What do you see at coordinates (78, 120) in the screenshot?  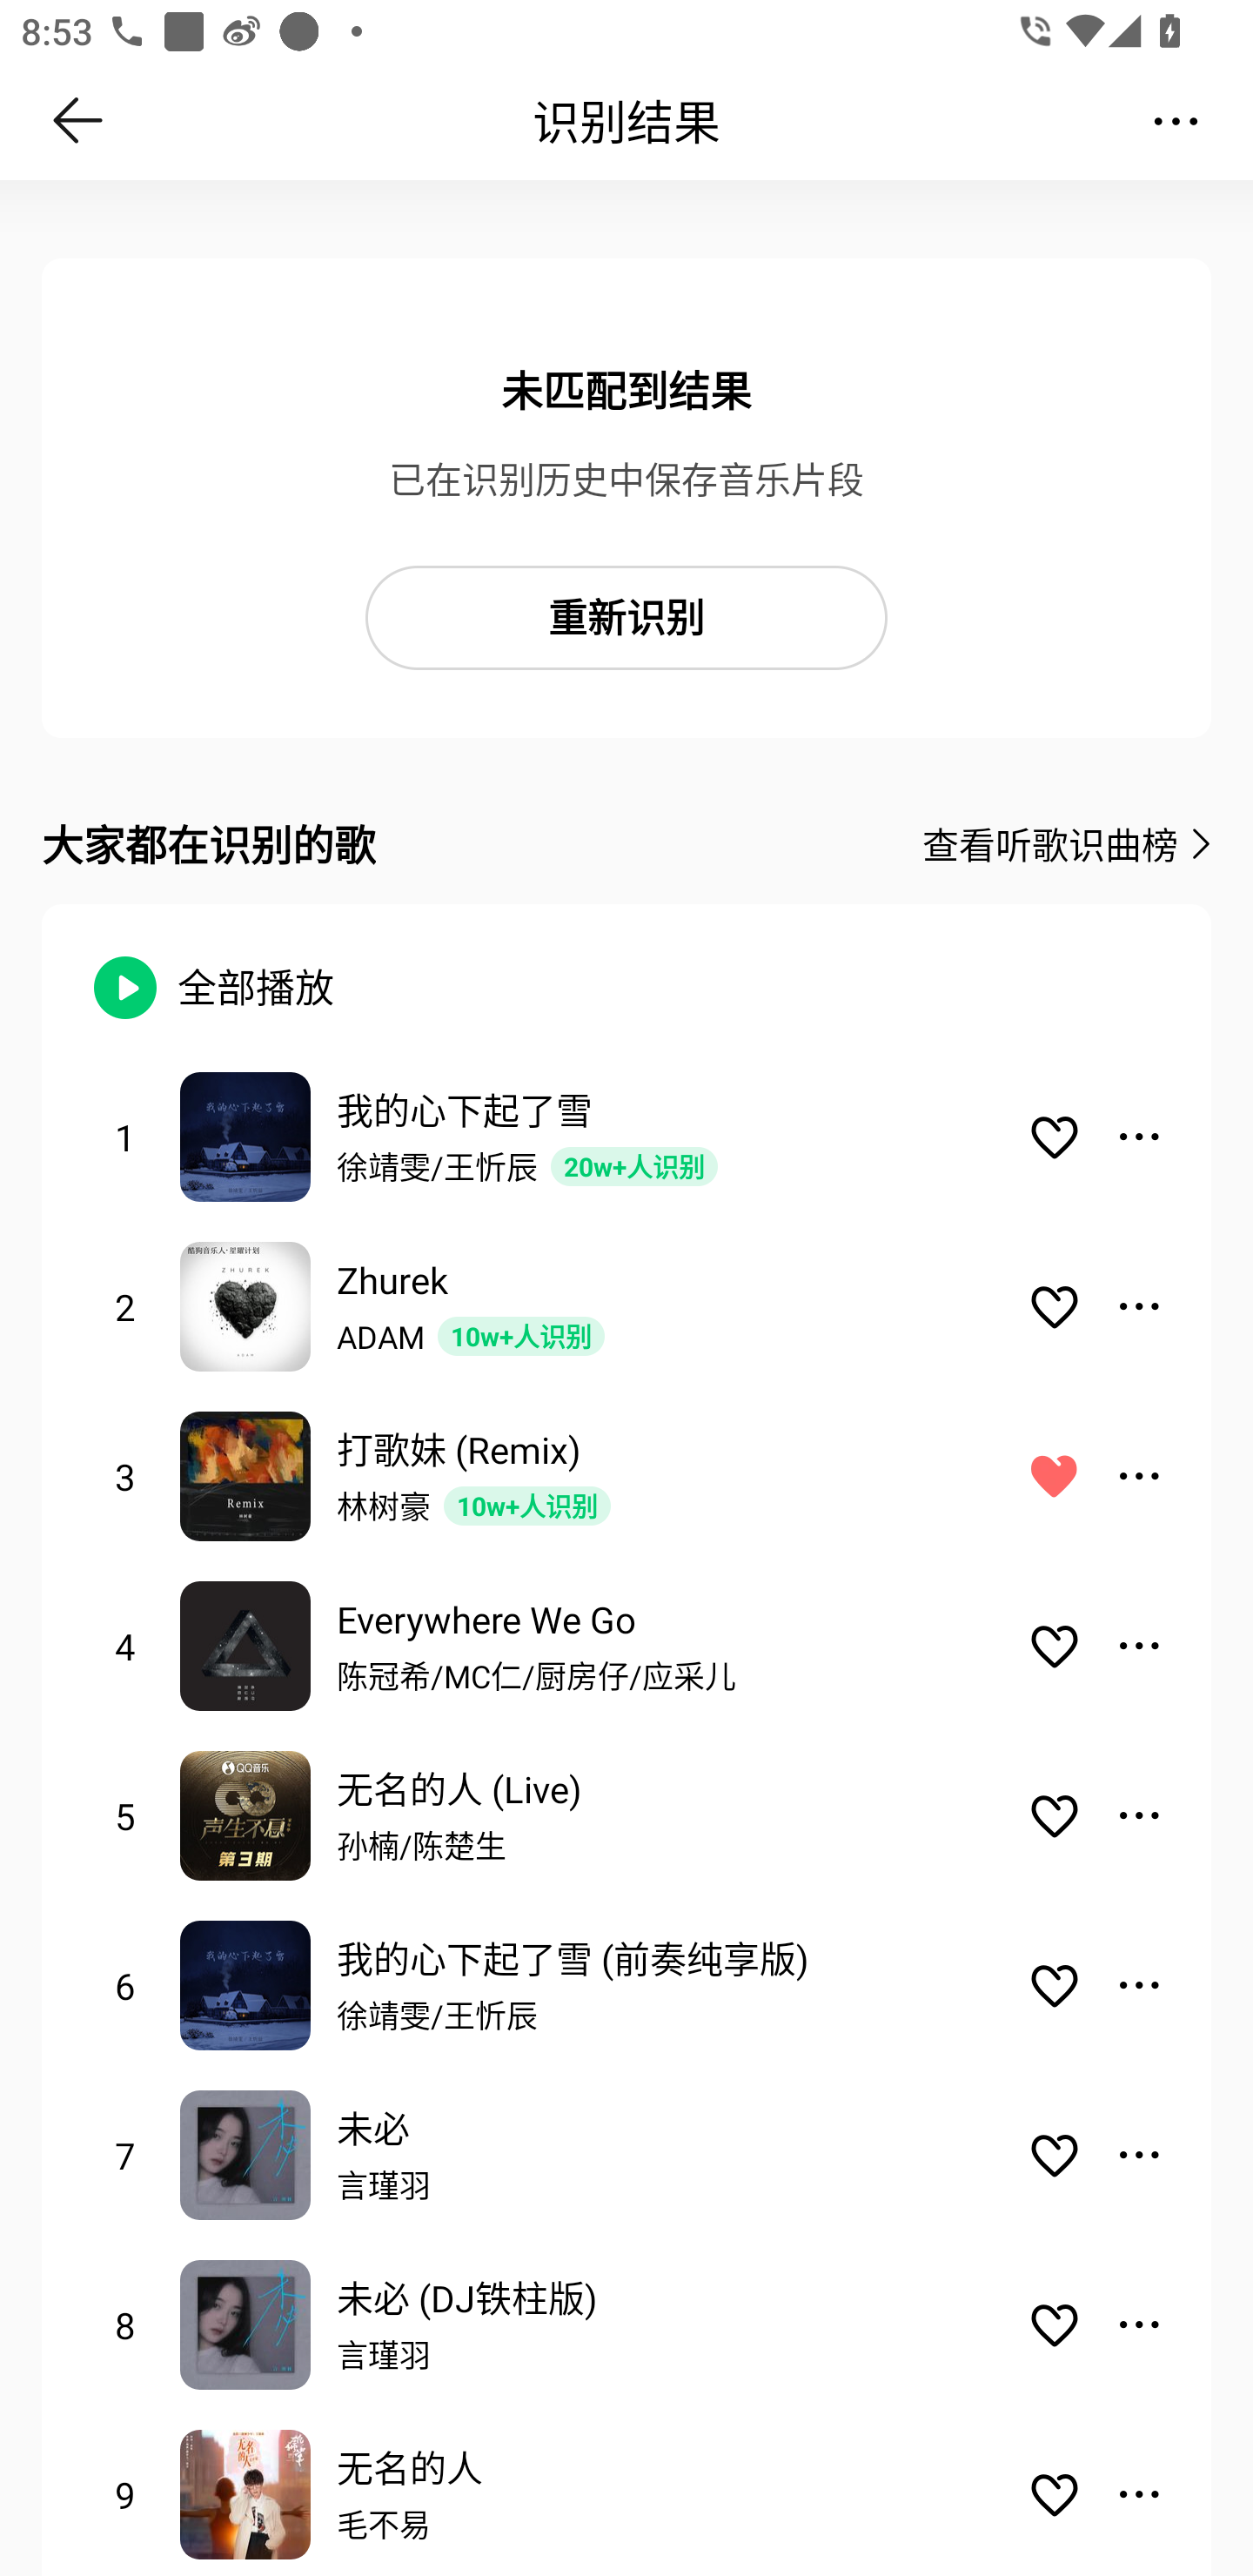 I see `返回` at bounding box center [78, 120].